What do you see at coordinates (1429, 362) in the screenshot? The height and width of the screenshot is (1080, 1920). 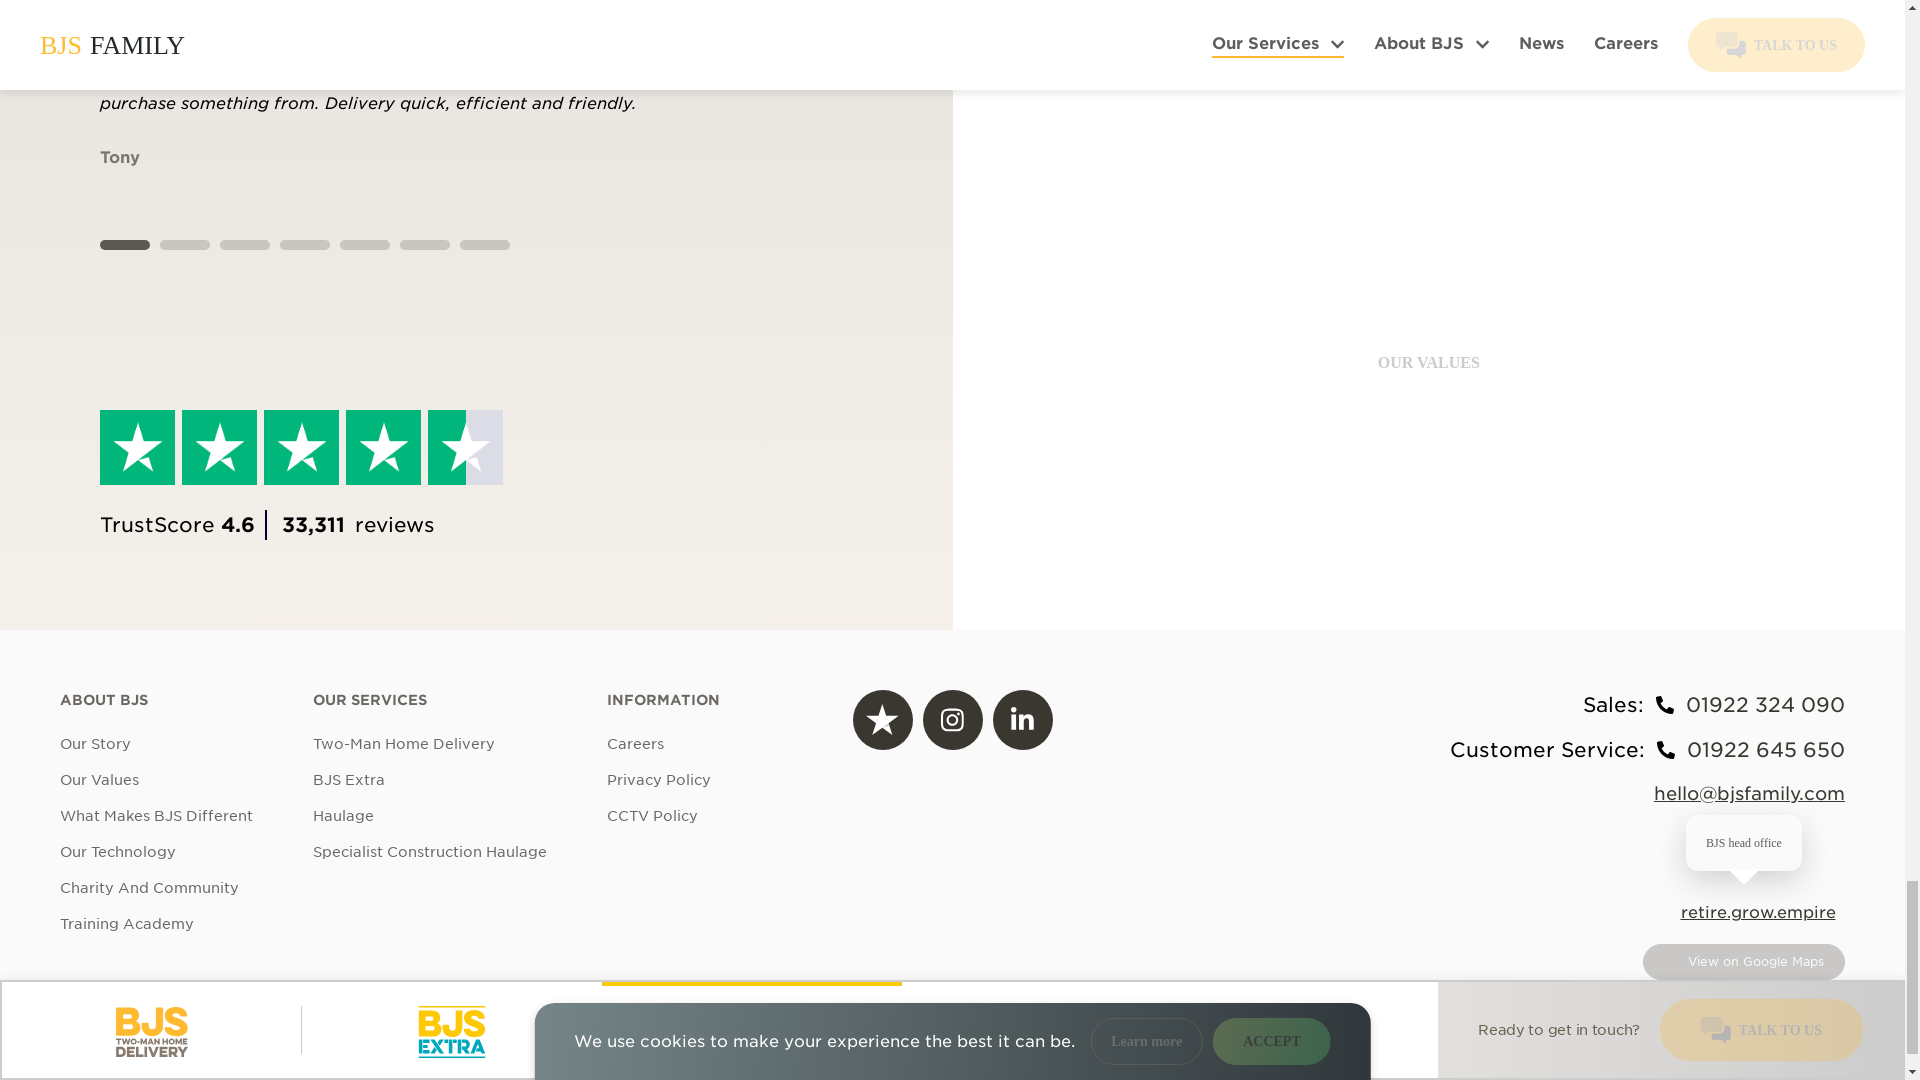 I see `OUR VALUES` at bounding box center [1429, 362].